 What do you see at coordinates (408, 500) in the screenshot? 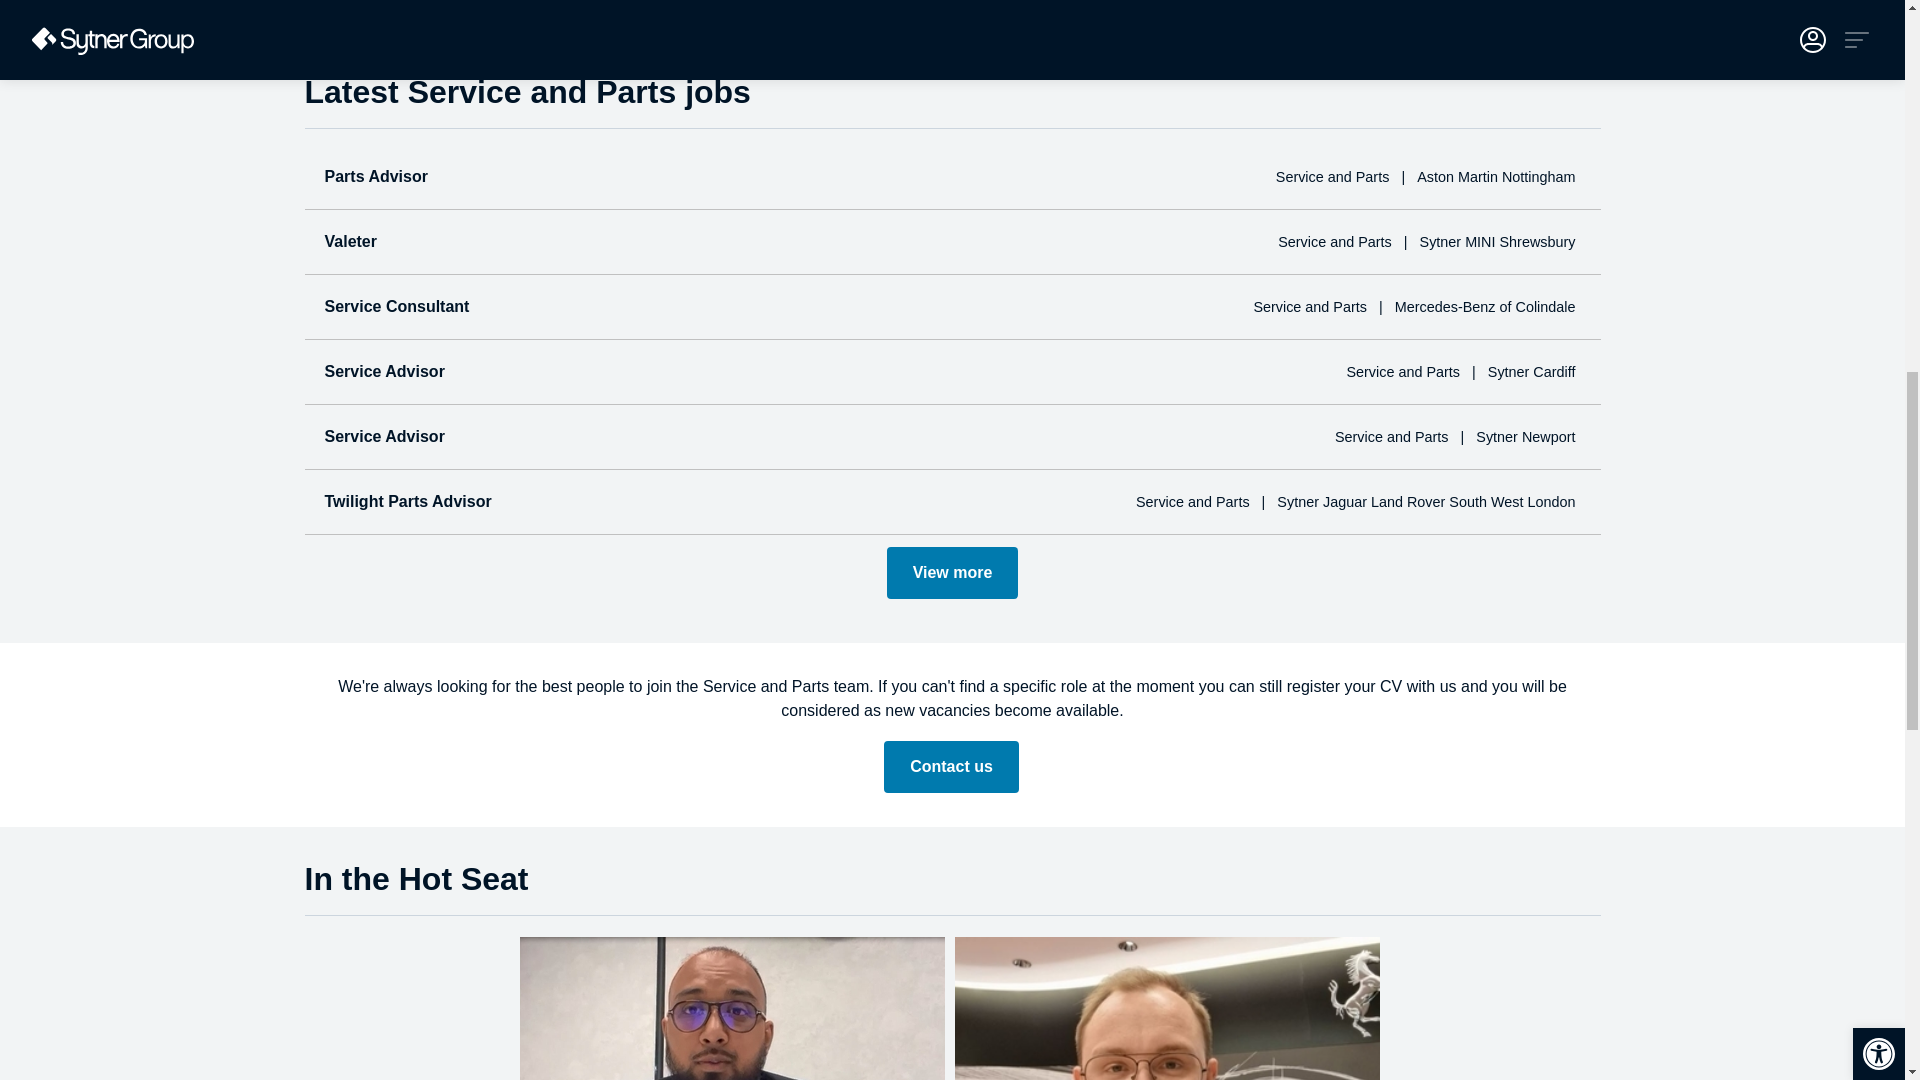
I see `Twilight Parts Advisor` at bounding box center [408, 500].